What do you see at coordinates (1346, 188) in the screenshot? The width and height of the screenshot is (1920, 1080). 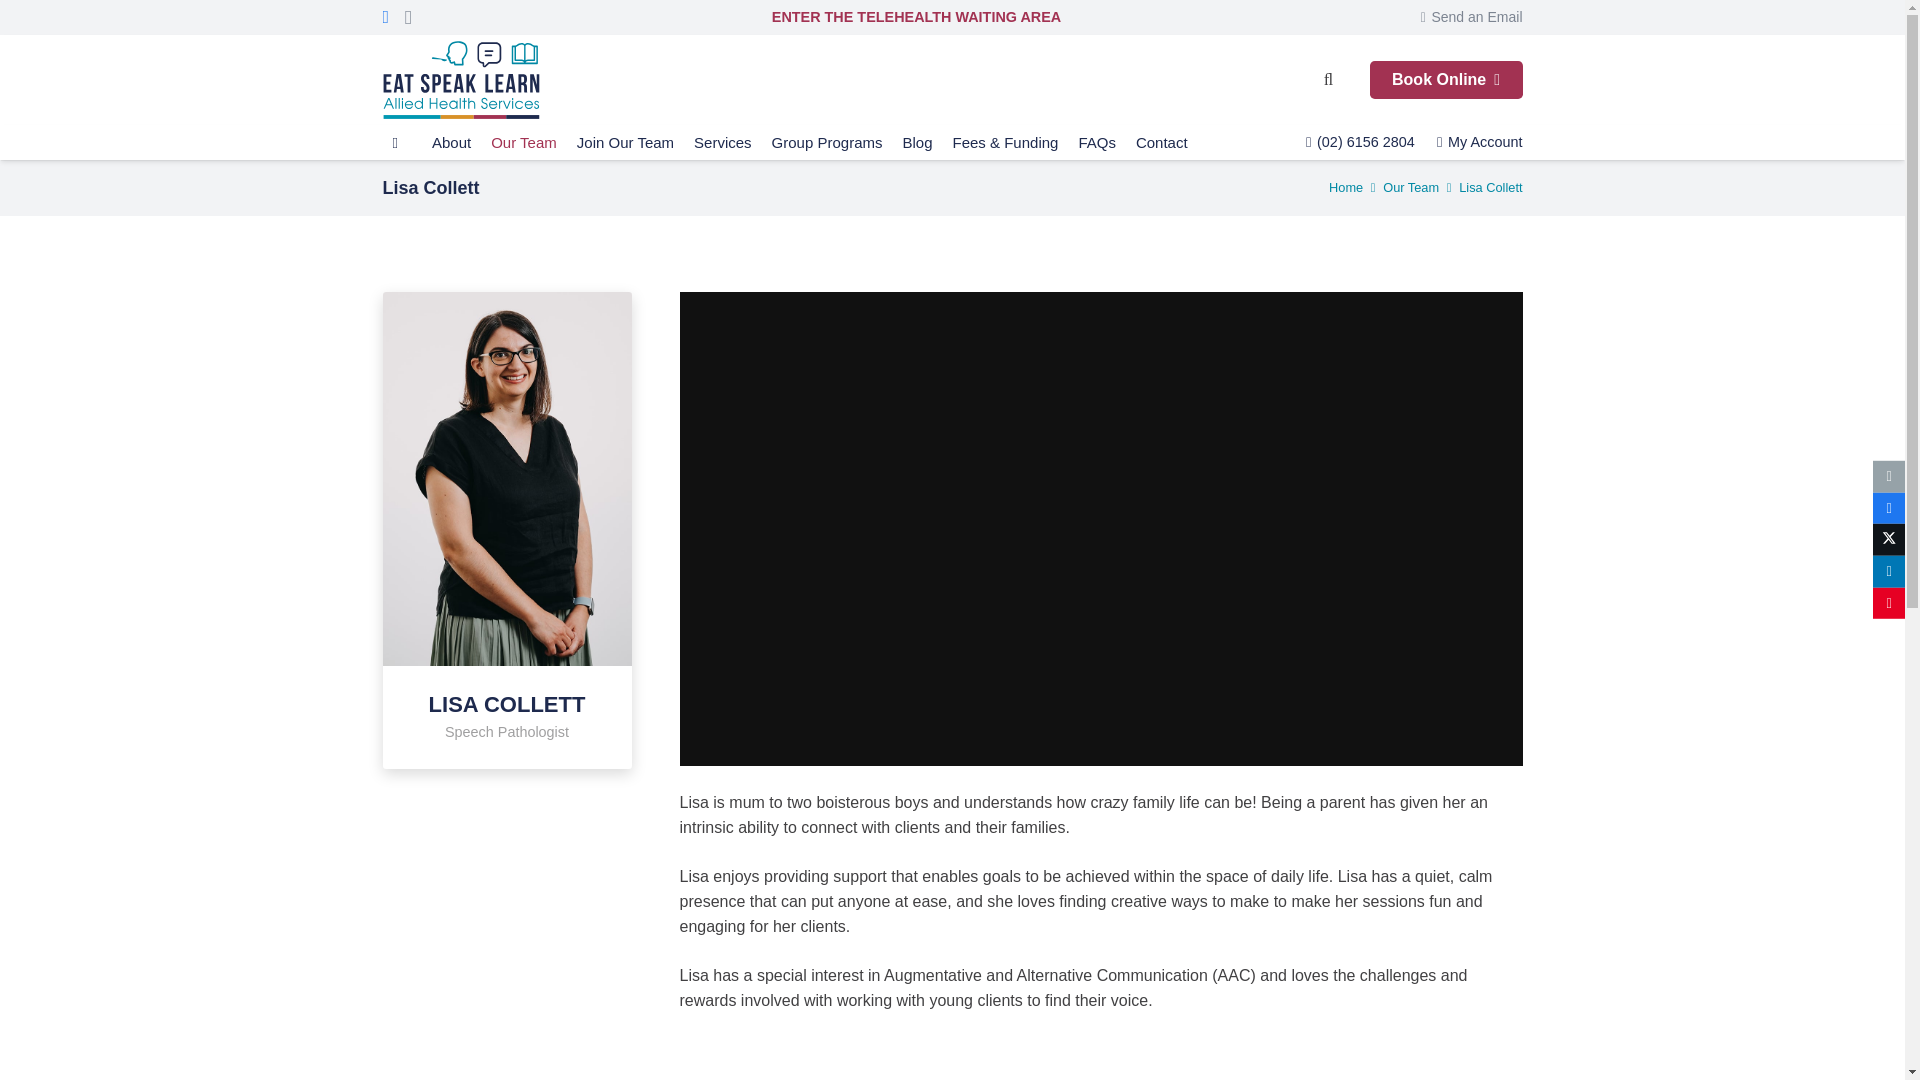 I see `Home` at bounding box center [1346, 188].